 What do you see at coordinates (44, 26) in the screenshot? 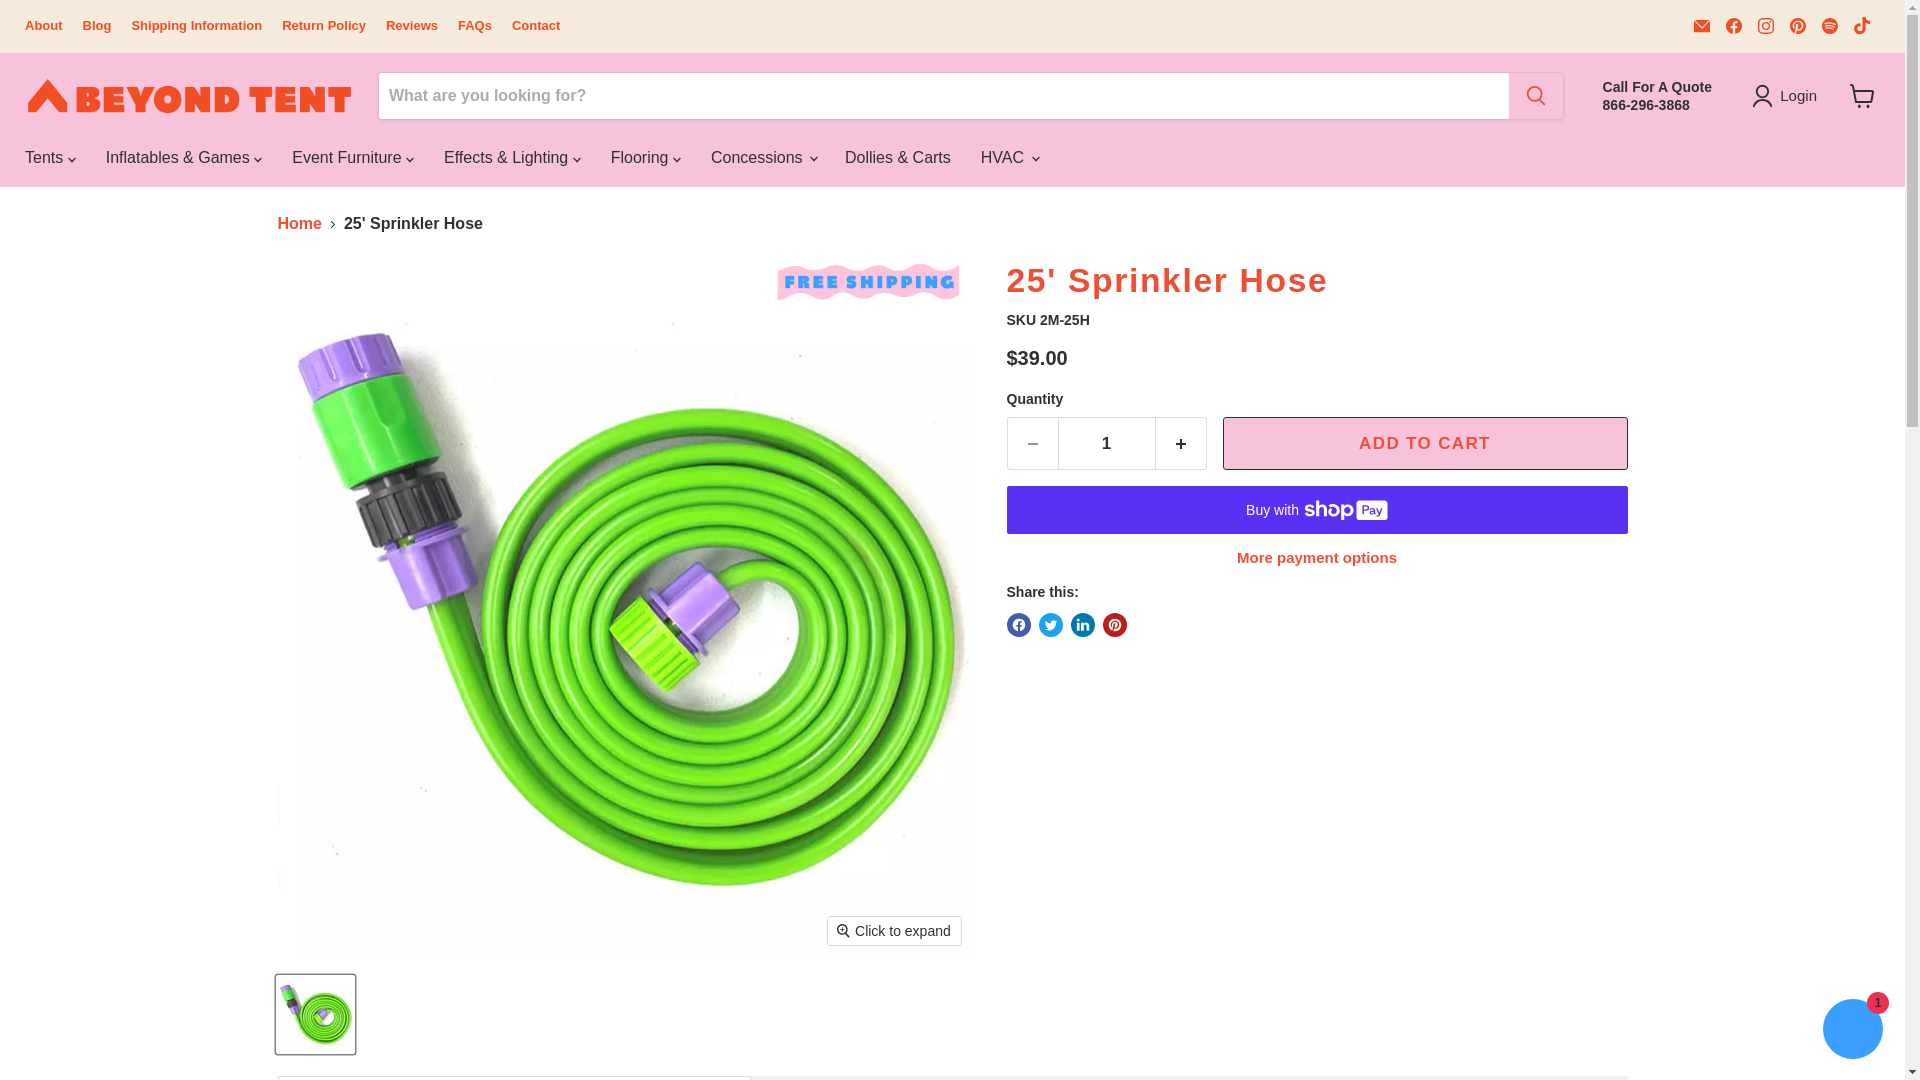
I see `About` at bounding box center [44, 26].